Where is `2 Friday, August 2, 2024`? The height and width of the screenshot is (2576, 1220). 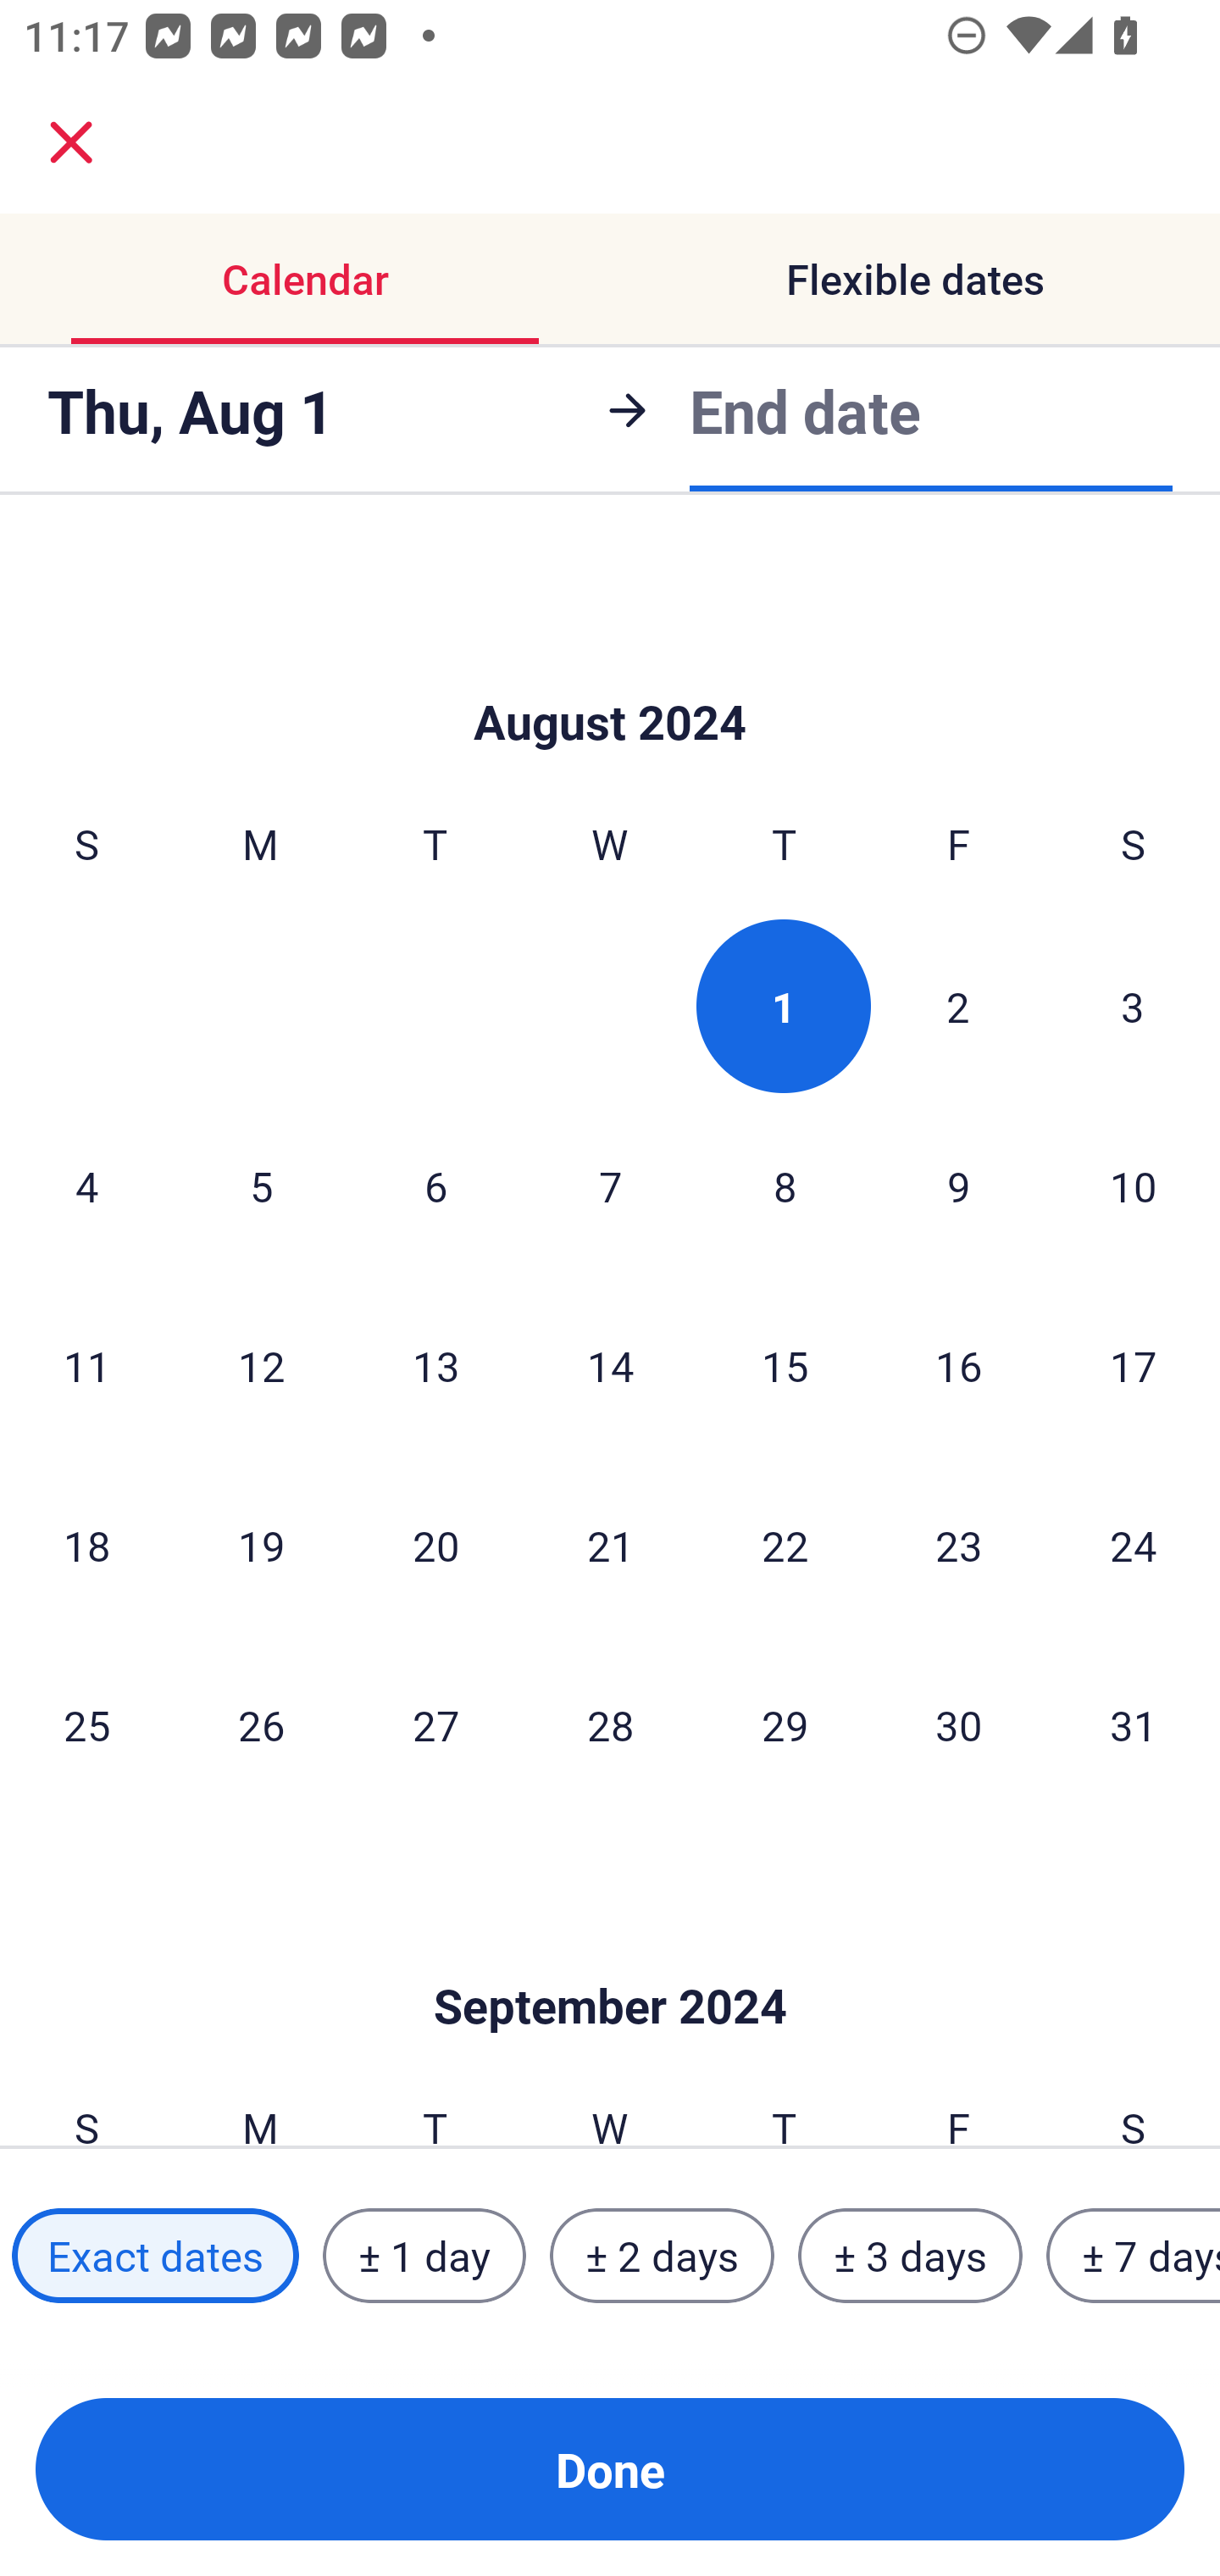
2 Friday, August 2, 2024 is located at coordinates (958, 1005).